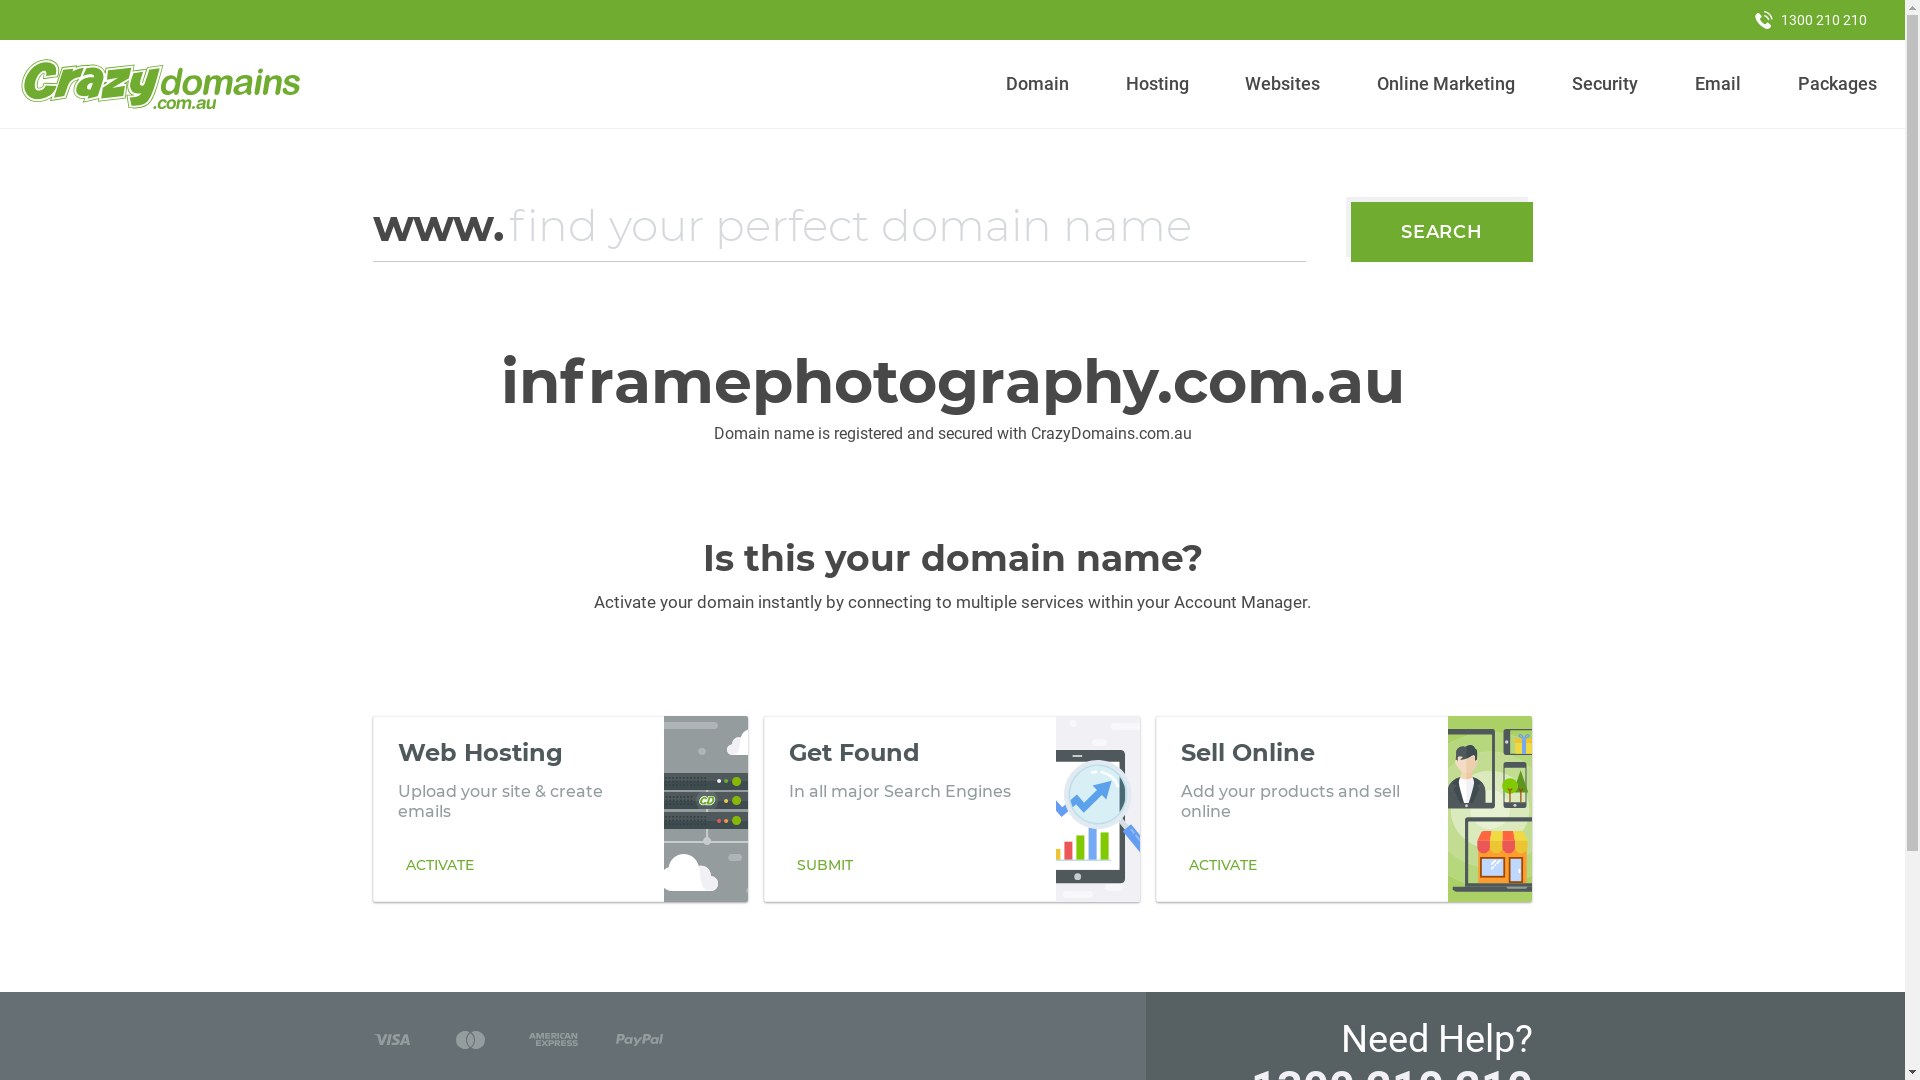 The width and height of the screenshot is (1920, 1080). I want to click on Websites, so click(1283, 84).